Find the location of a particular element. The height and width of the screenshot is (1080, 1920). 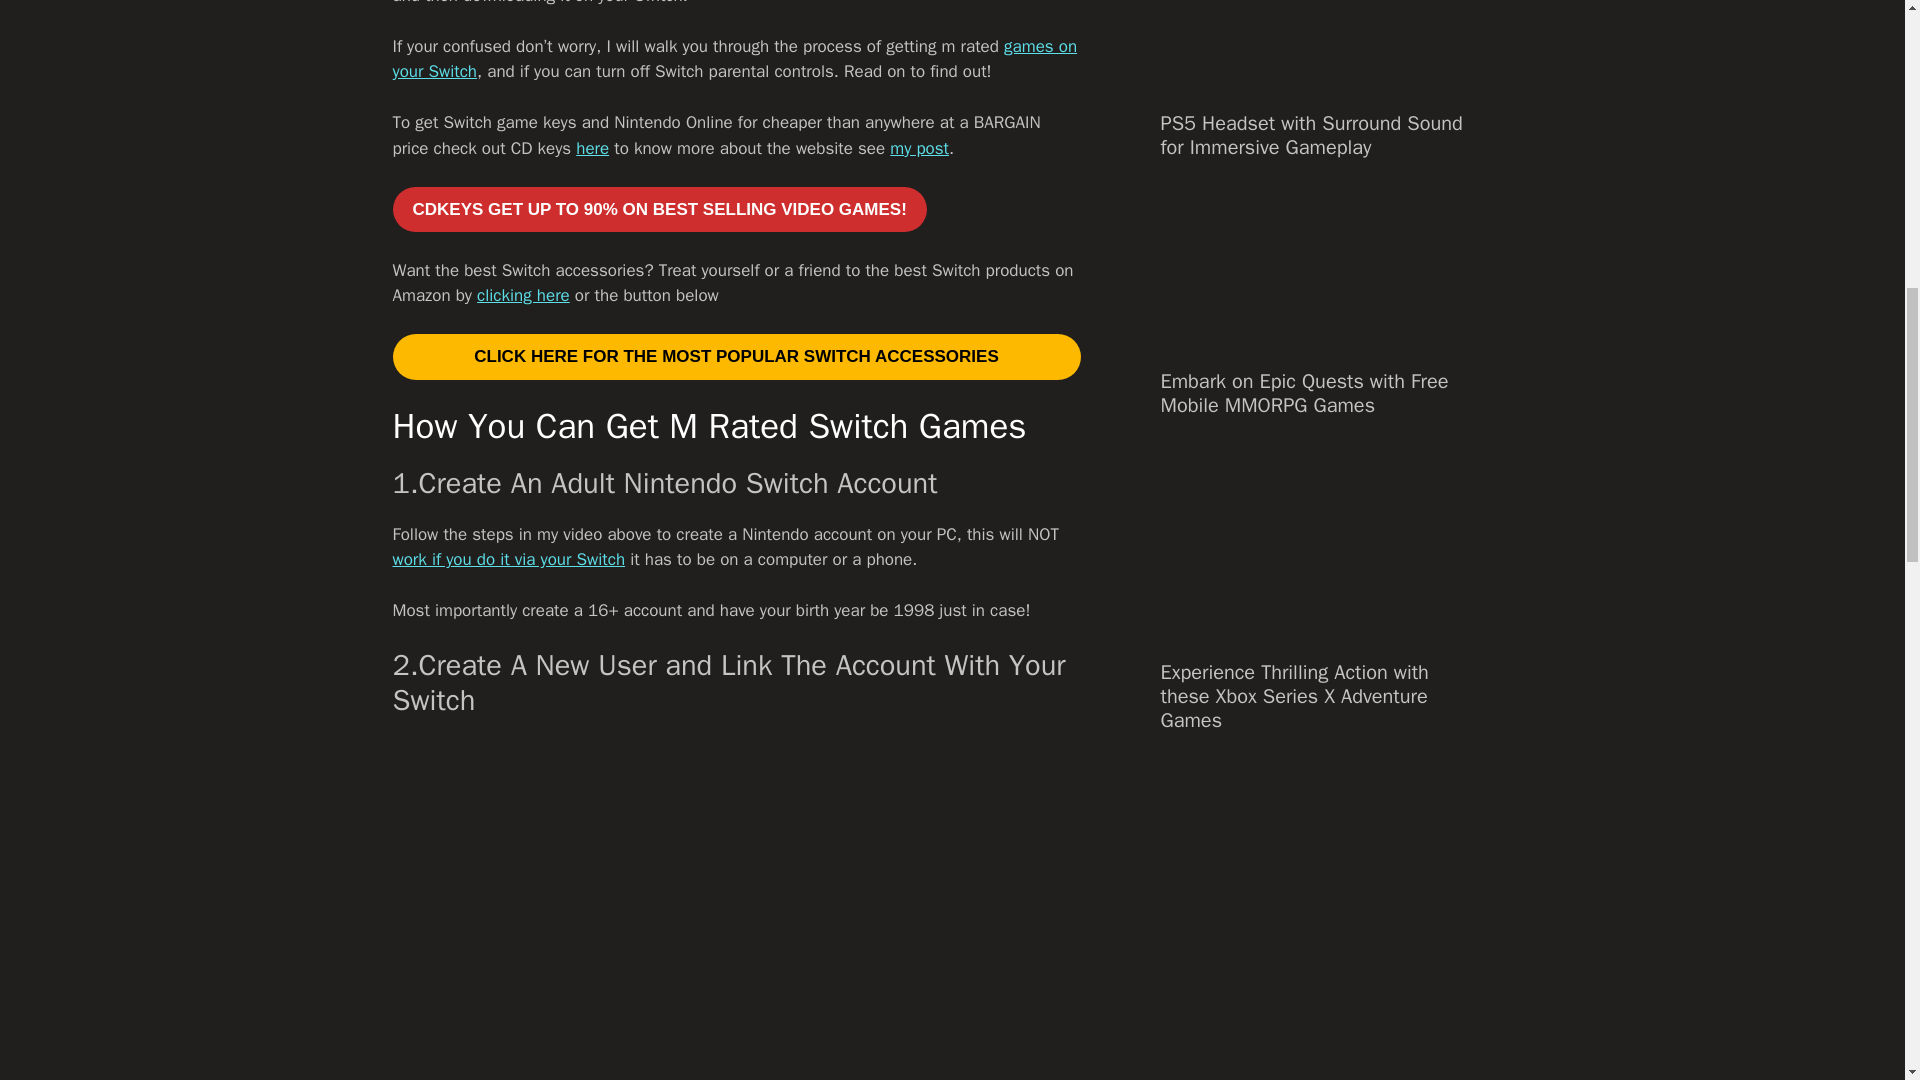

work if you do it via your Switch is located at coordinates (508, 559).